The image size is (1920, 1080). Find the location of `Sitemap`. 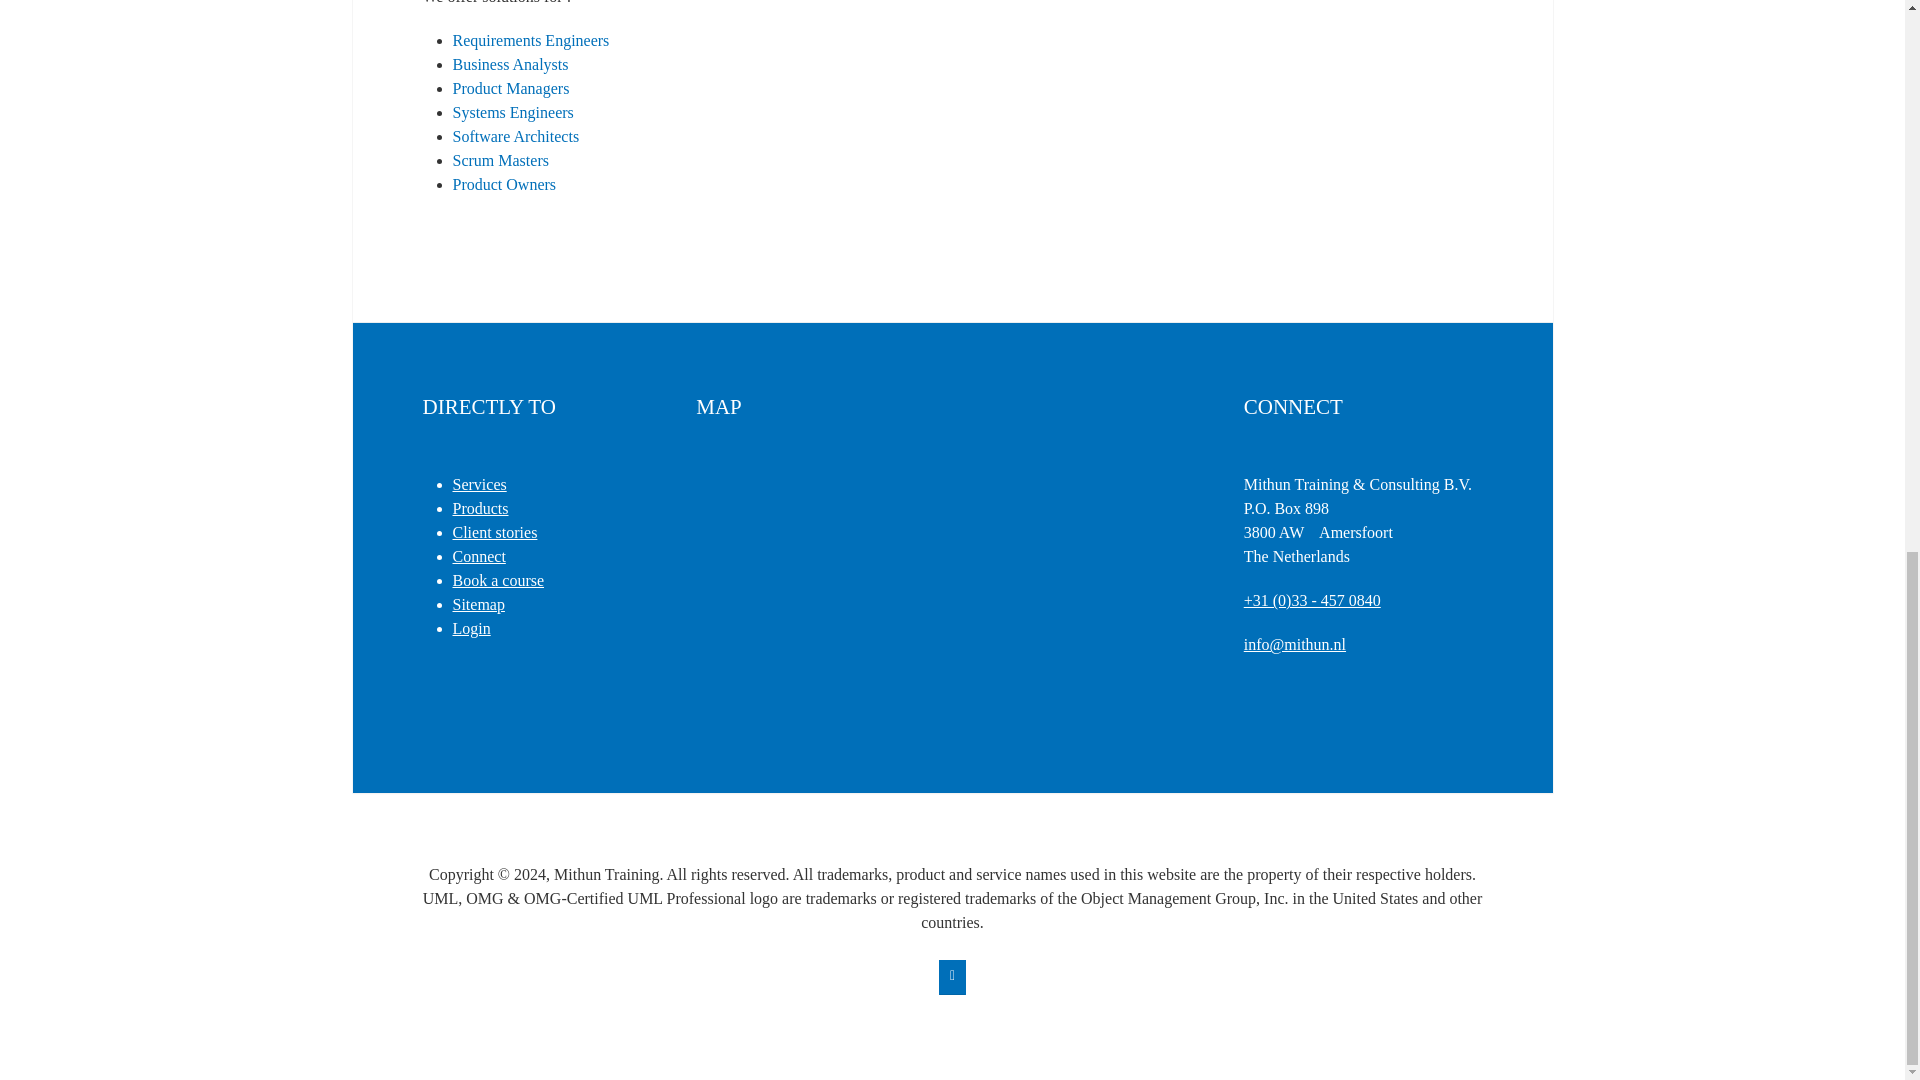

Sitemap is located at coordinates (477, 604).